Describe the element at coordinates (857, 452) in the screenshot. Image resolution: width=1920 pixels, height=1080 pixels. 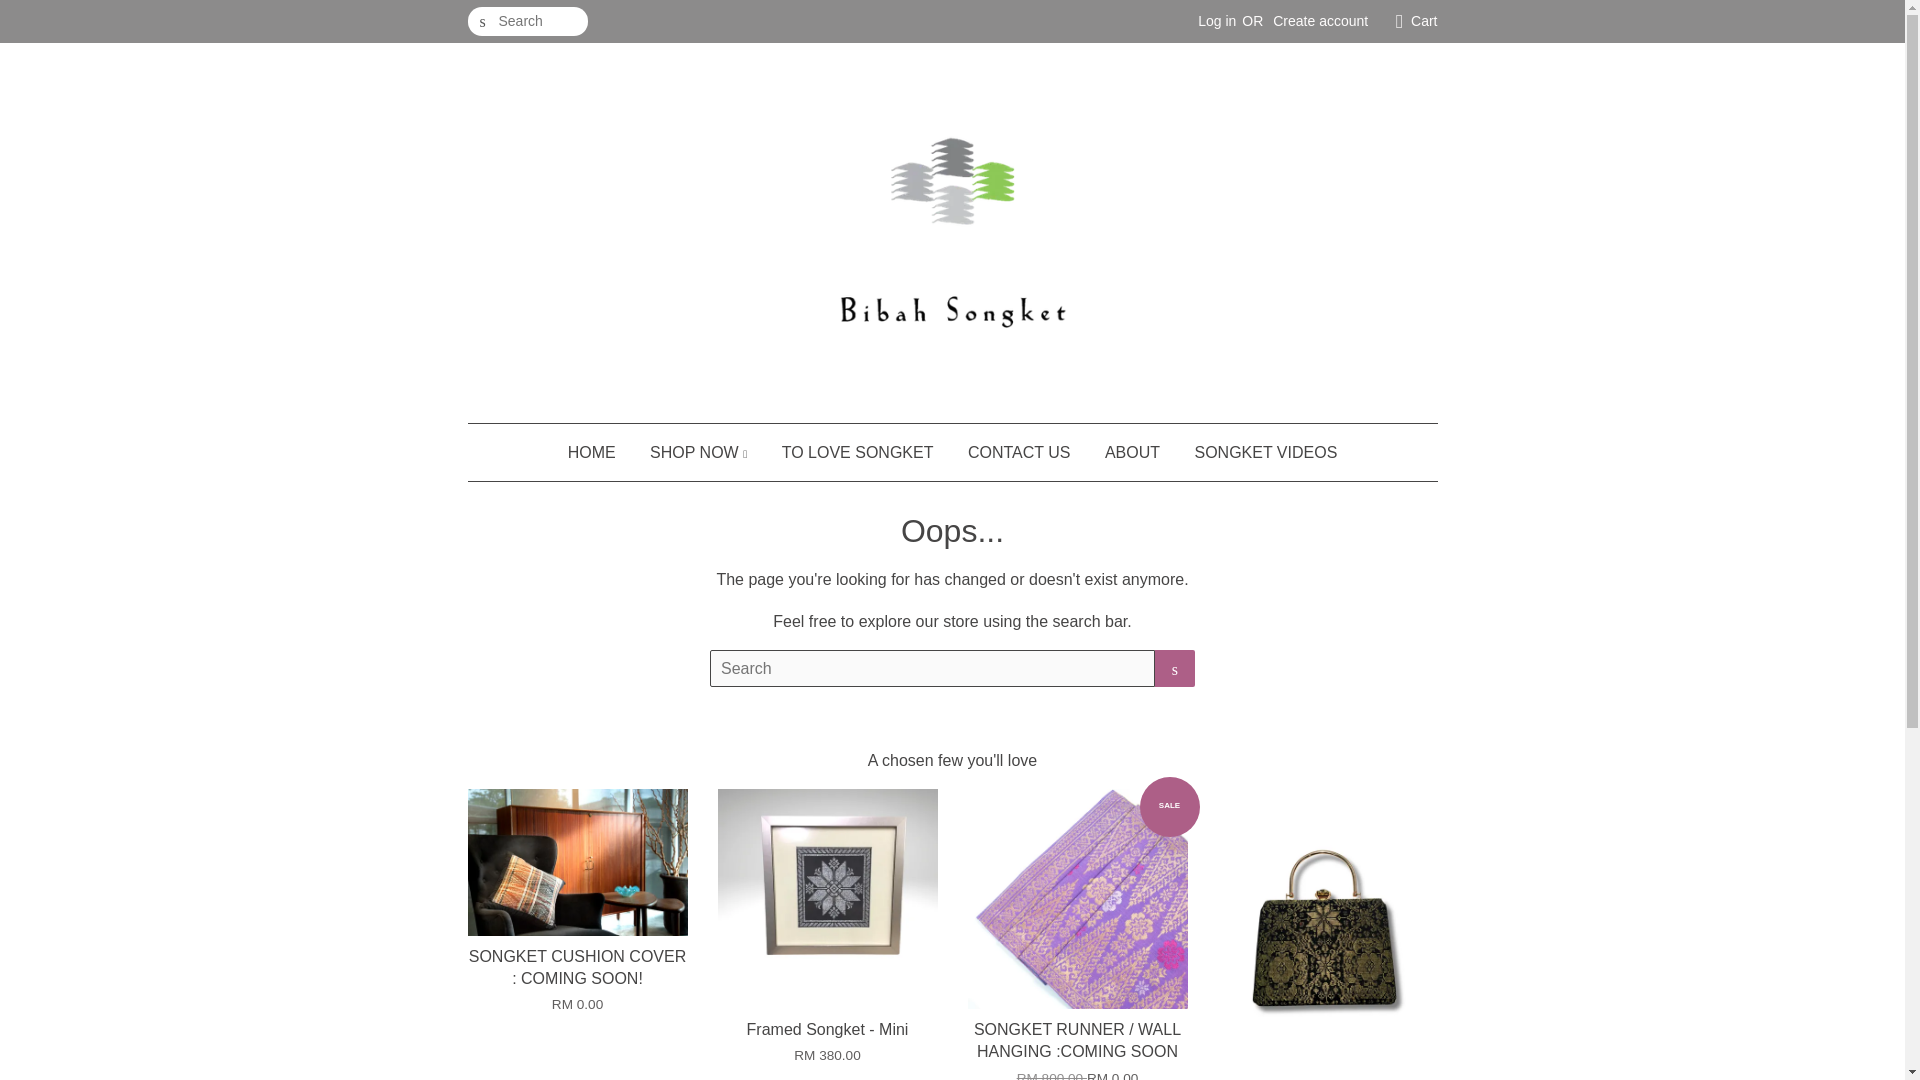
I see `TO LOVE SONGKET` at that location.